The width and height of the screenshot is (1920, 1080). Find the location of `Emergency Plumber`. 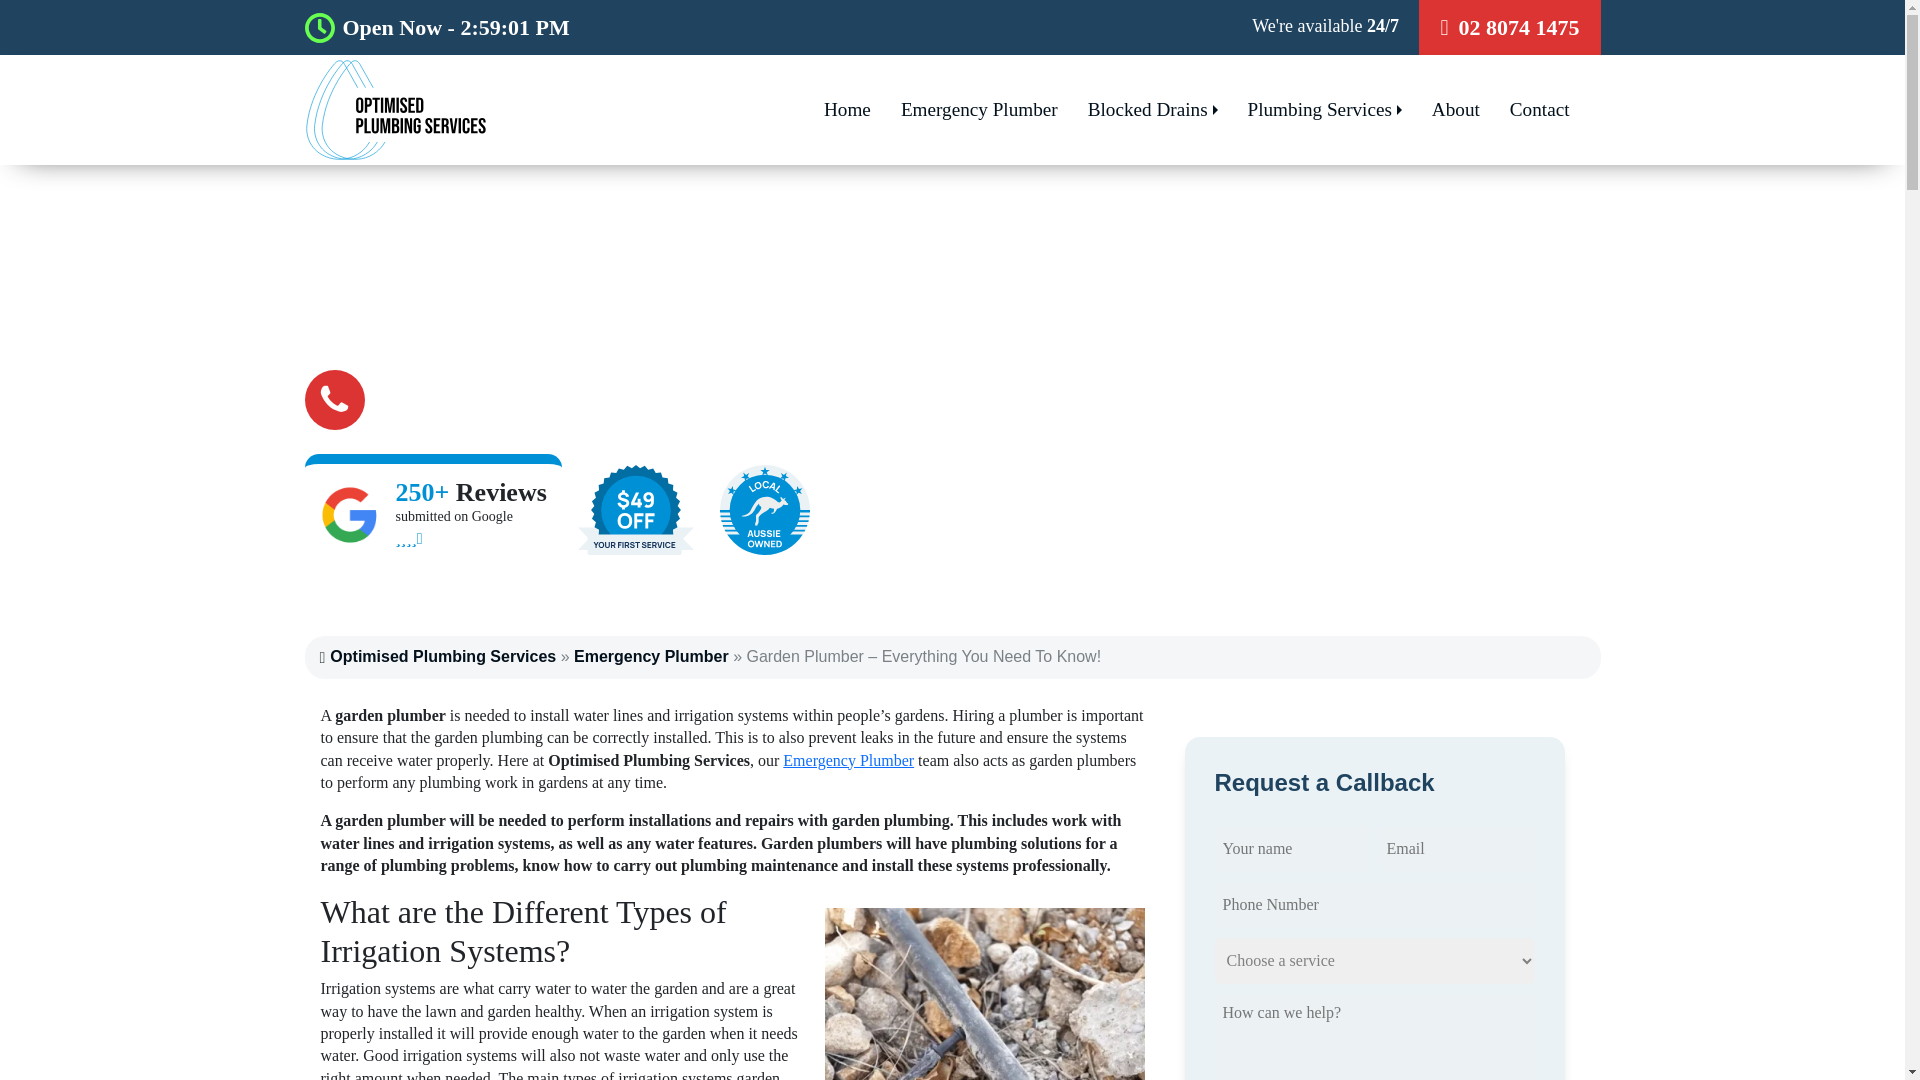

Emergency Plumber is located at coordinates (652, 656).